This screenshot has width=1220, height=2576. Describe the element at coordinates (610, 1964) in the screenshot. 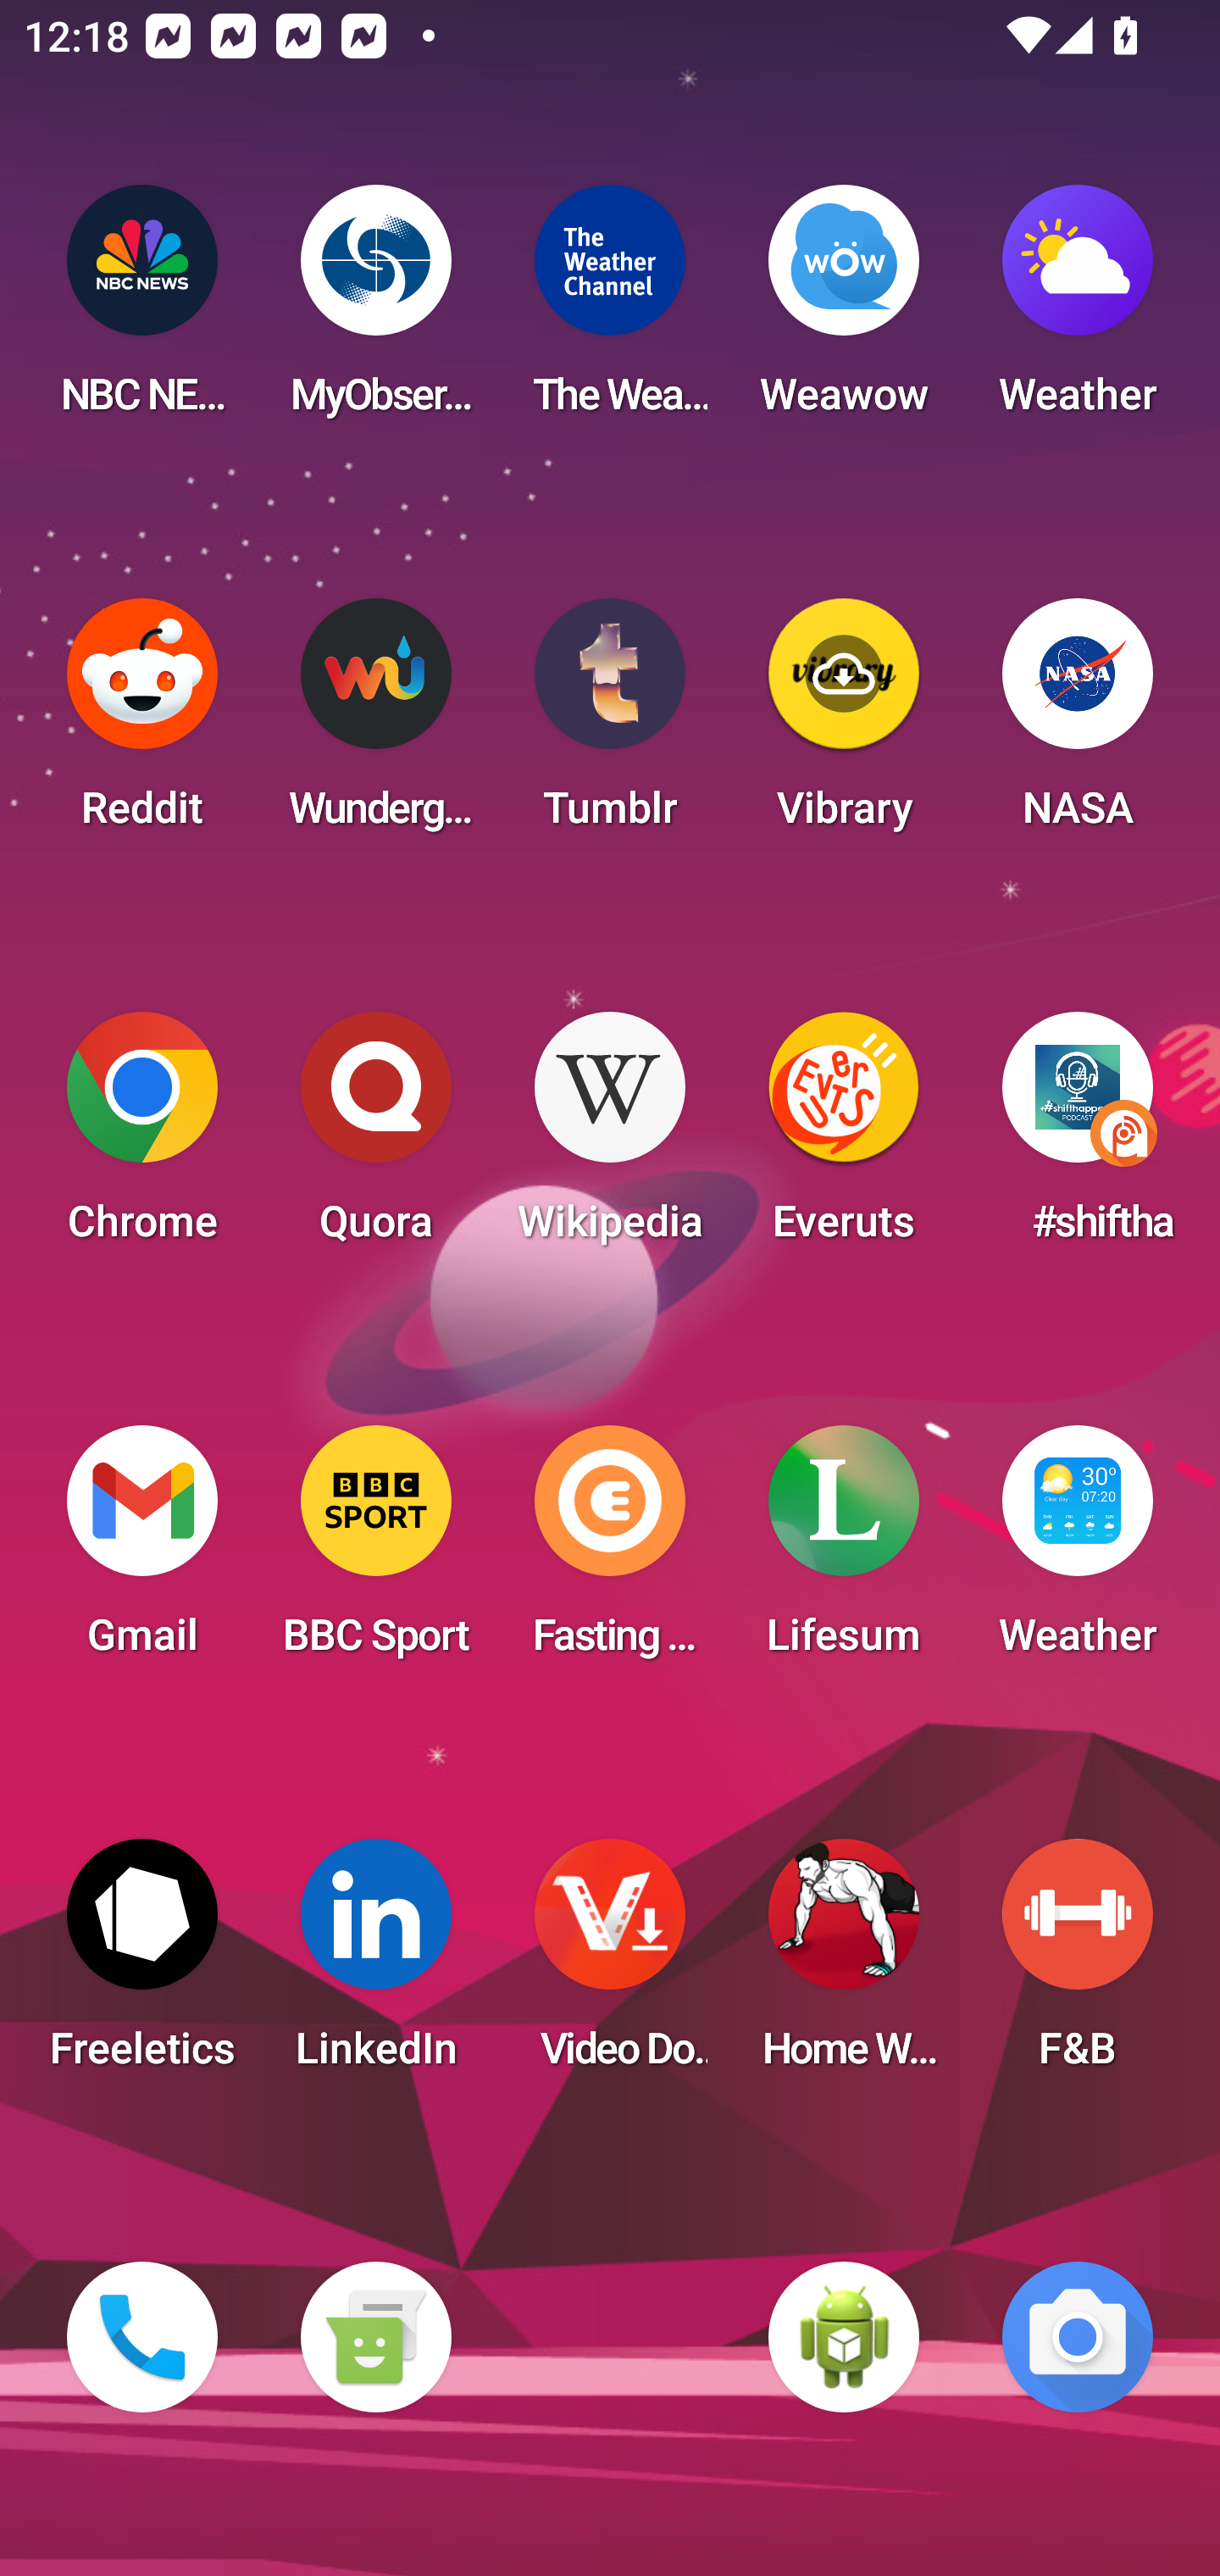

I see `Video Downloader & Ace Player` at that location.